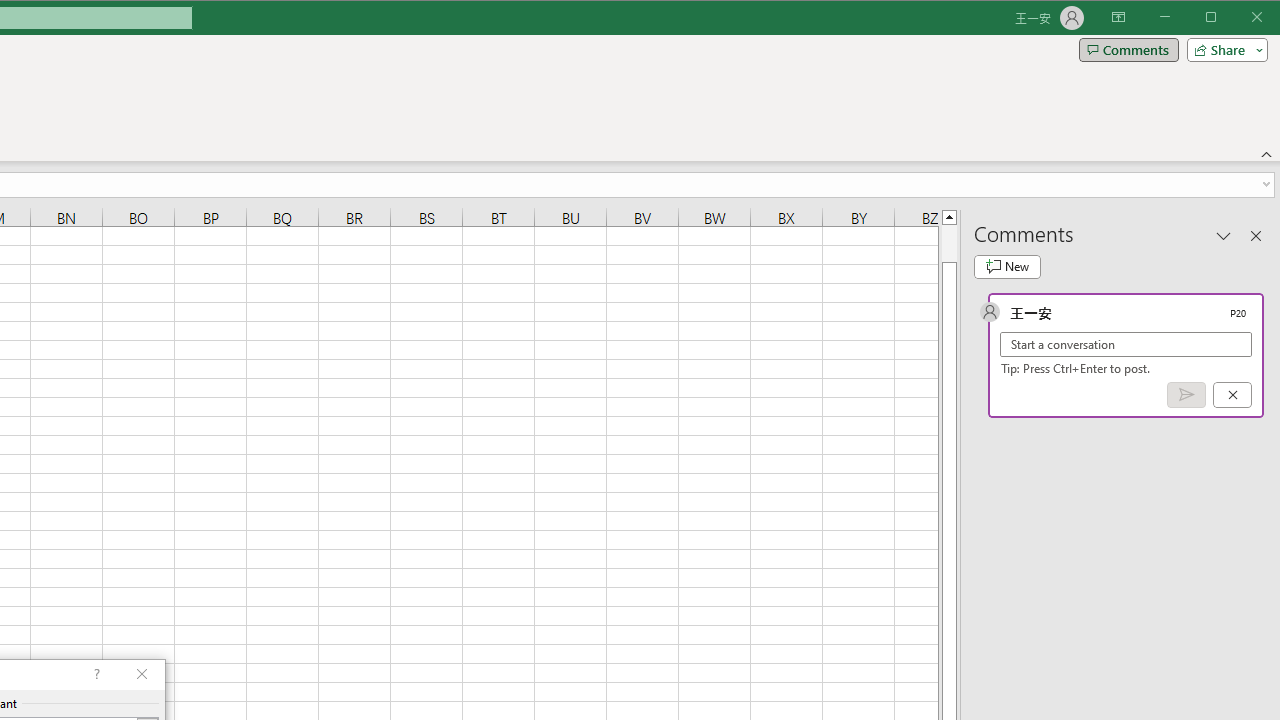  I want to click on Close, so click(1262, 18).